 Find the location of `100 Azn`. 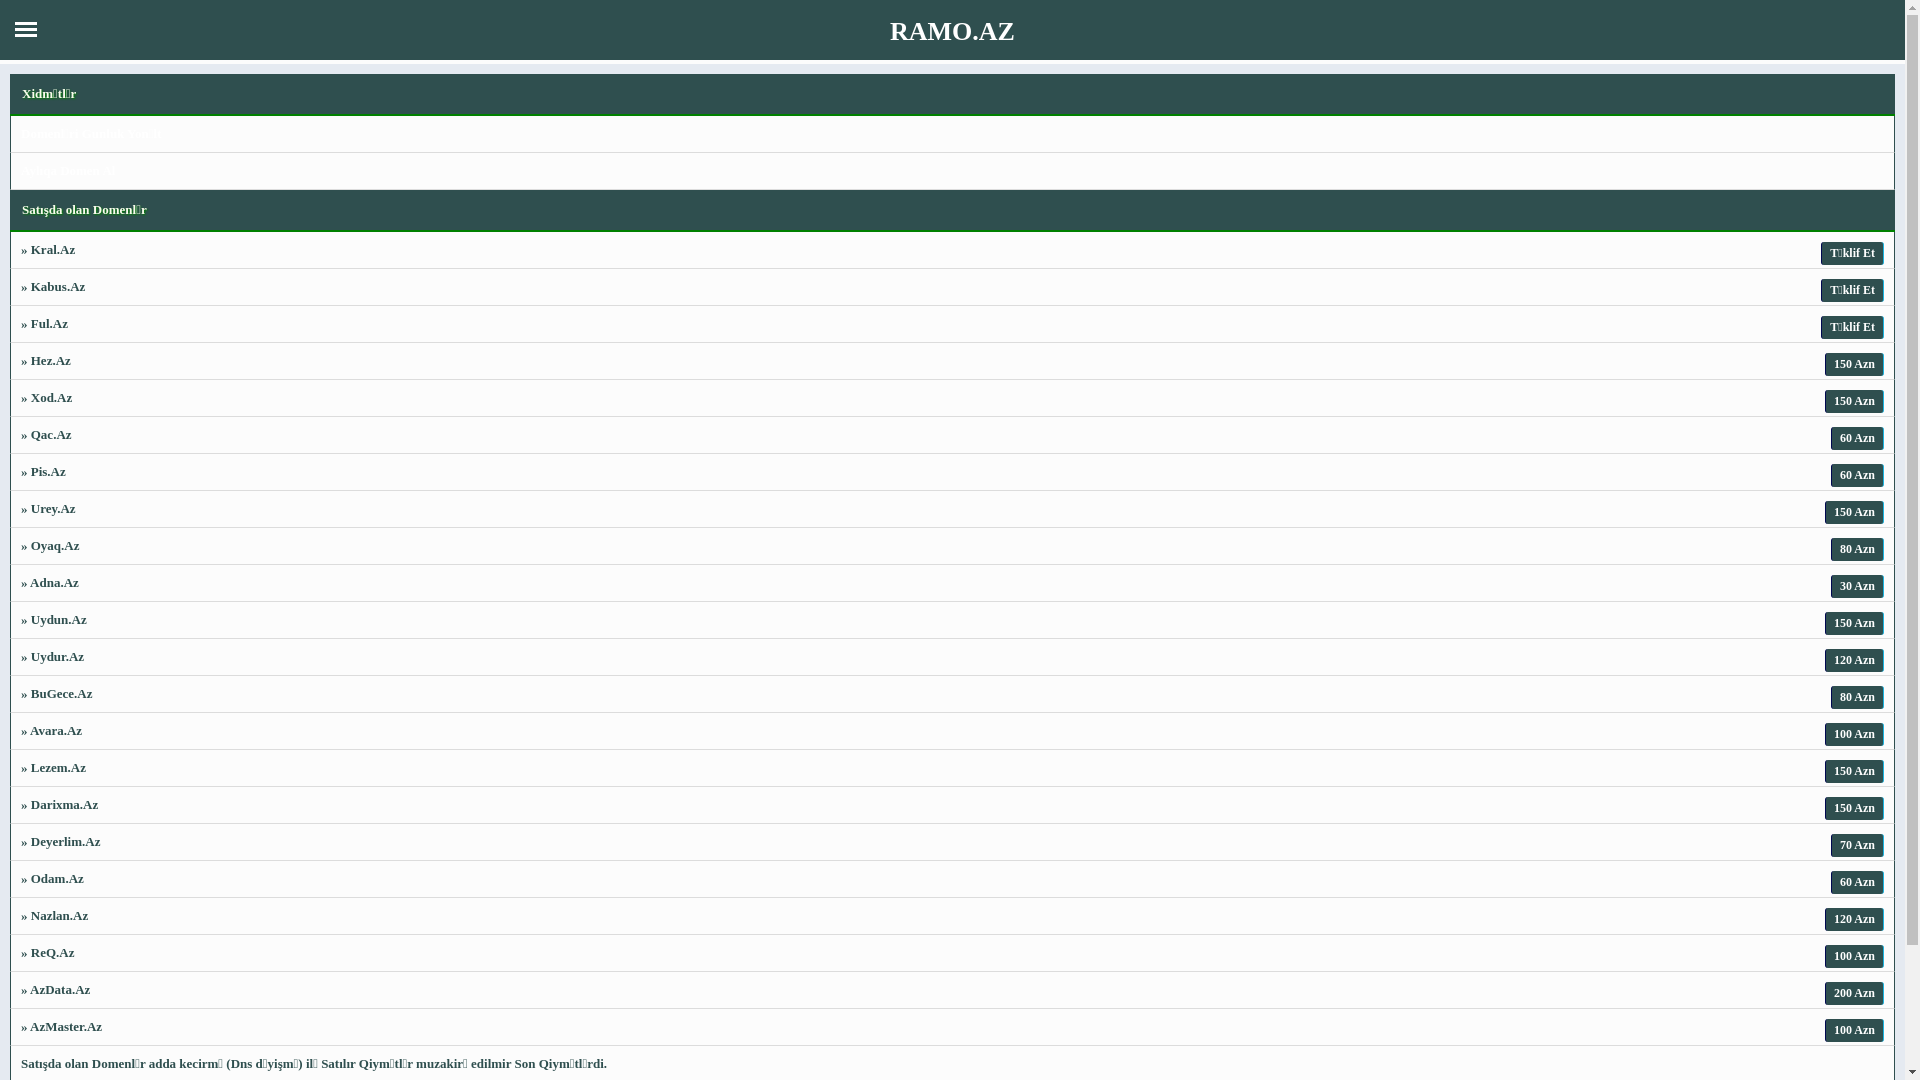

100 Azn is located at coordinates (1854, 734).